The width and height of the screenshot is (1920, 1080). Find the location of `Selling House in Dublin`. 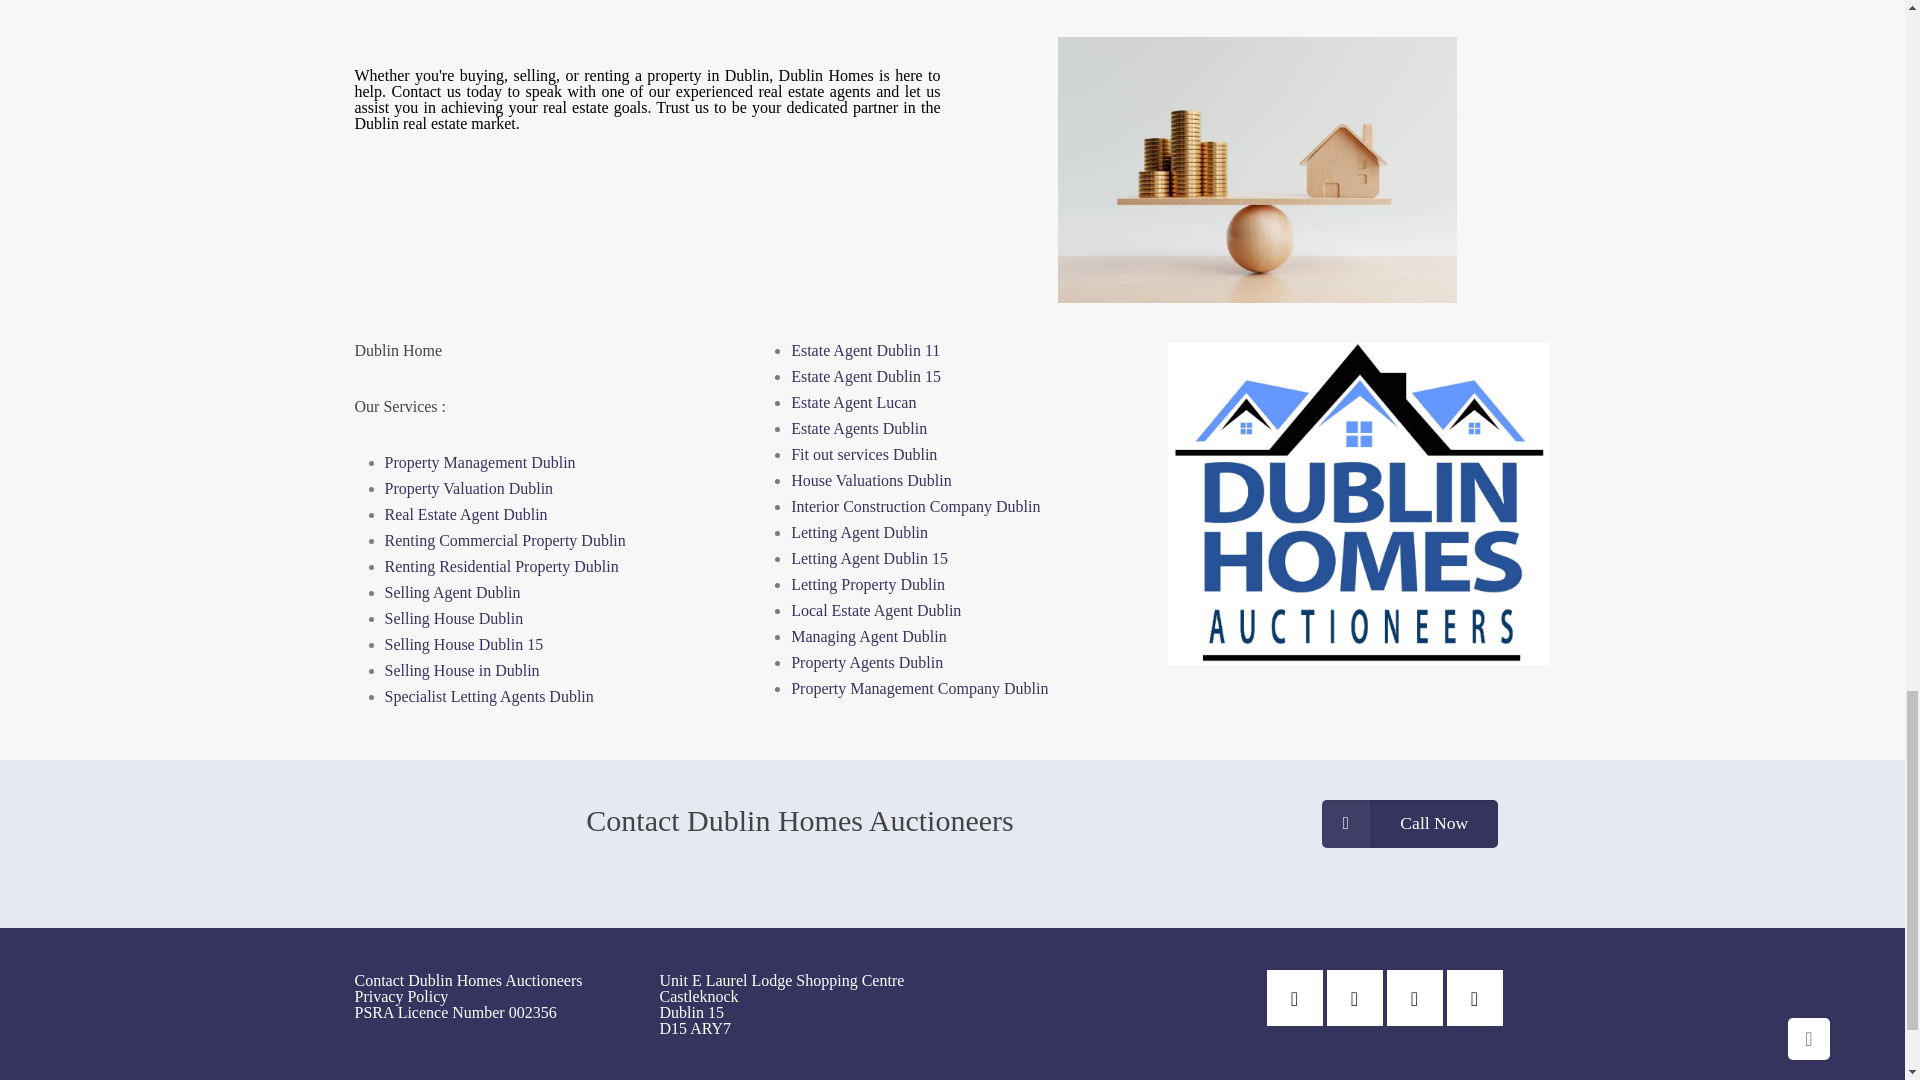

Selling House in Dublin is located at coordinates (462, 670).